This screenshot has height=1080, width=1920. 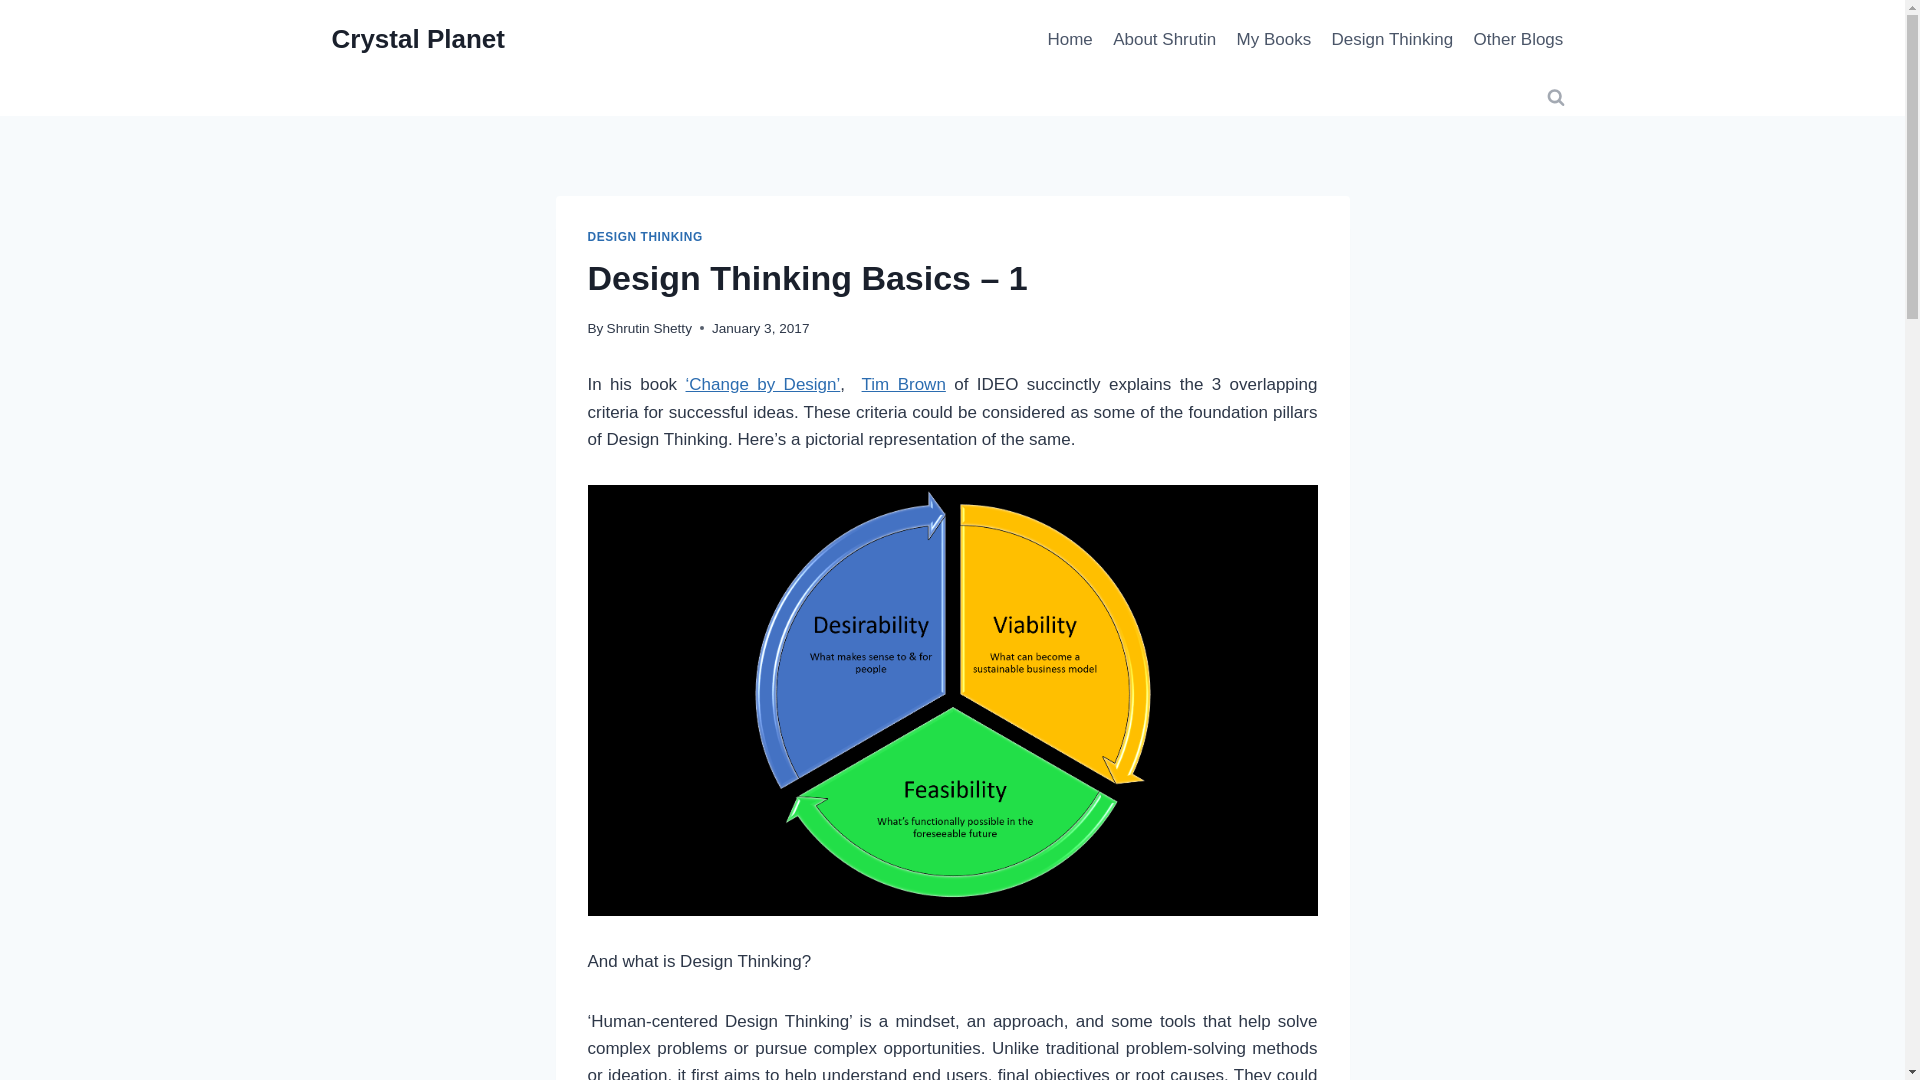 I want to click on DESIGN THINKING, so click(x=644, y=237).